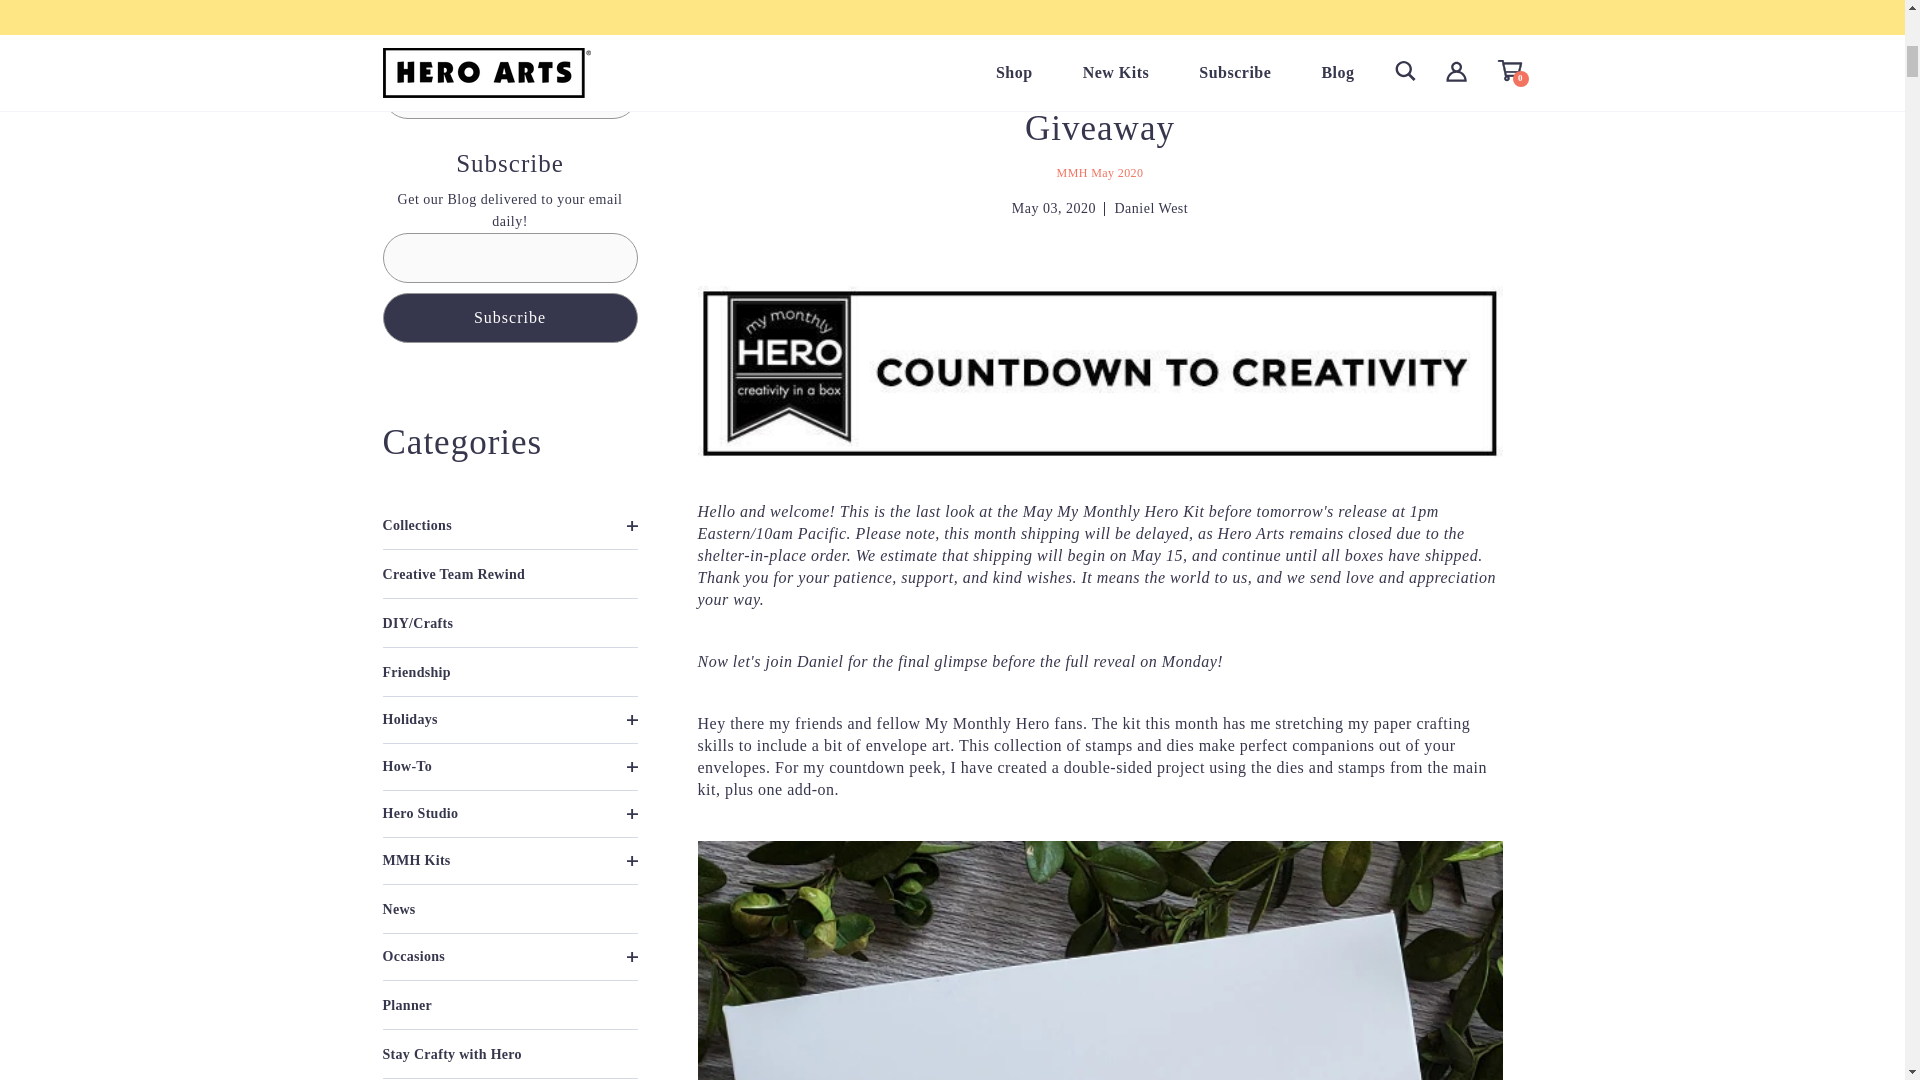 The image size is (1920, 1080). Describe the element at coordinates (510, 526) in the screenshot. I see `Hero Arts Blog tagged Collections` at that location.